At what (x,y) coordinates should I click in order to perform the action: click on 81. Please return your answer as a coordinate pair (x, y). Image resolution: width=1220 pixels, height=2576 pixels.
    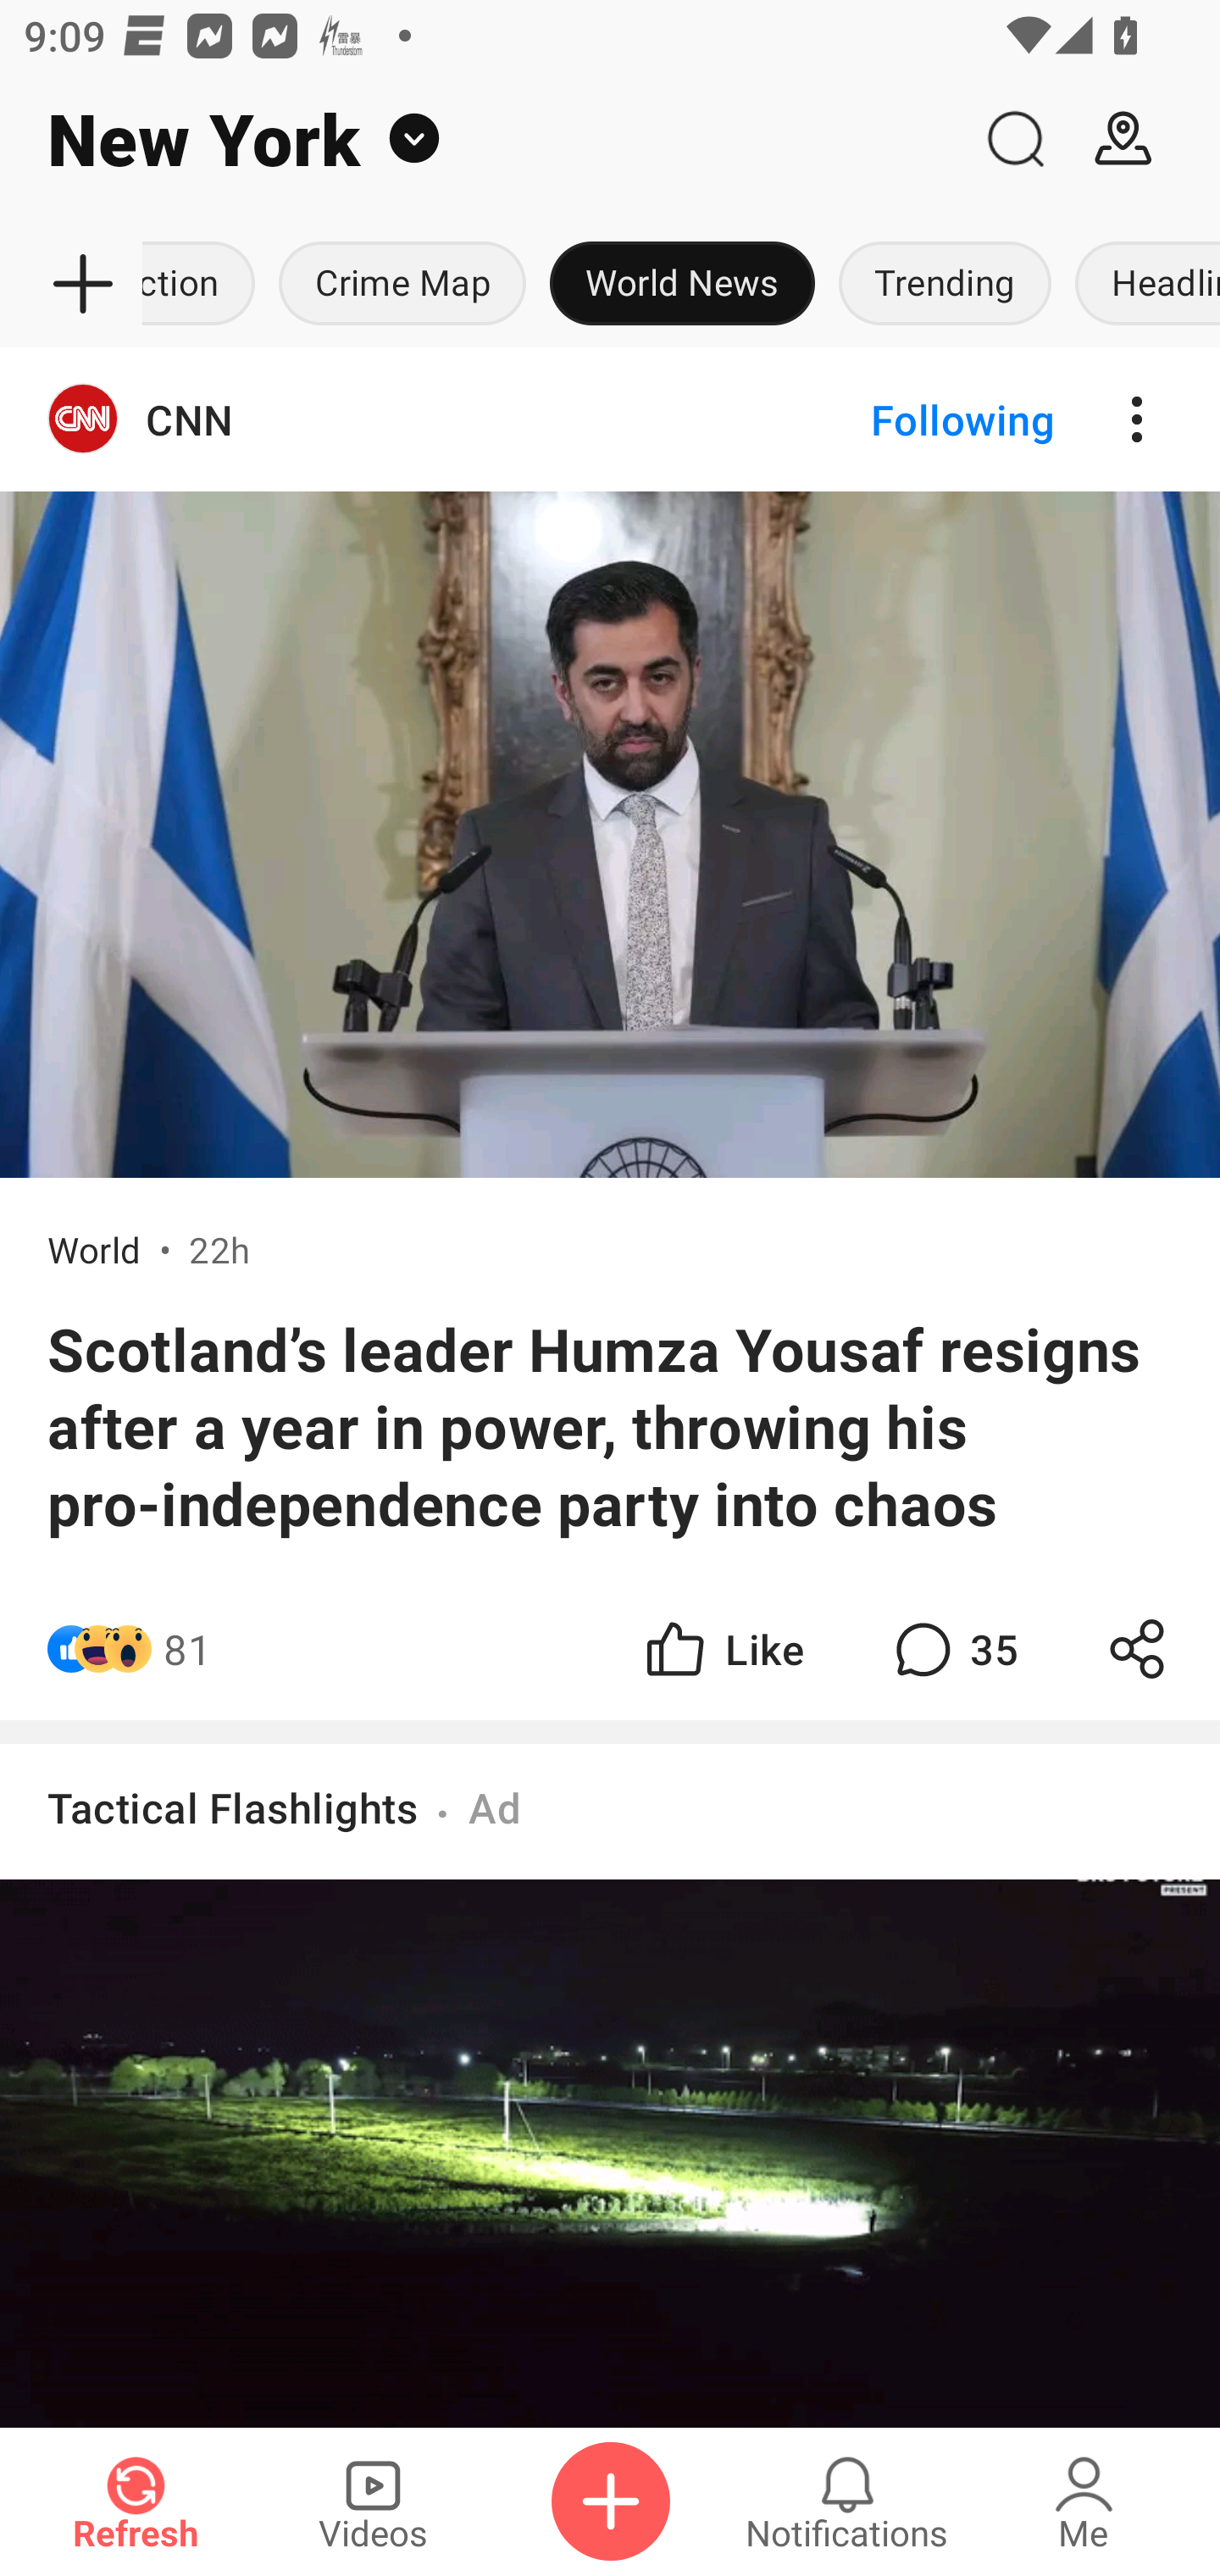
    Looking at the image, I should click on (187, 1648).